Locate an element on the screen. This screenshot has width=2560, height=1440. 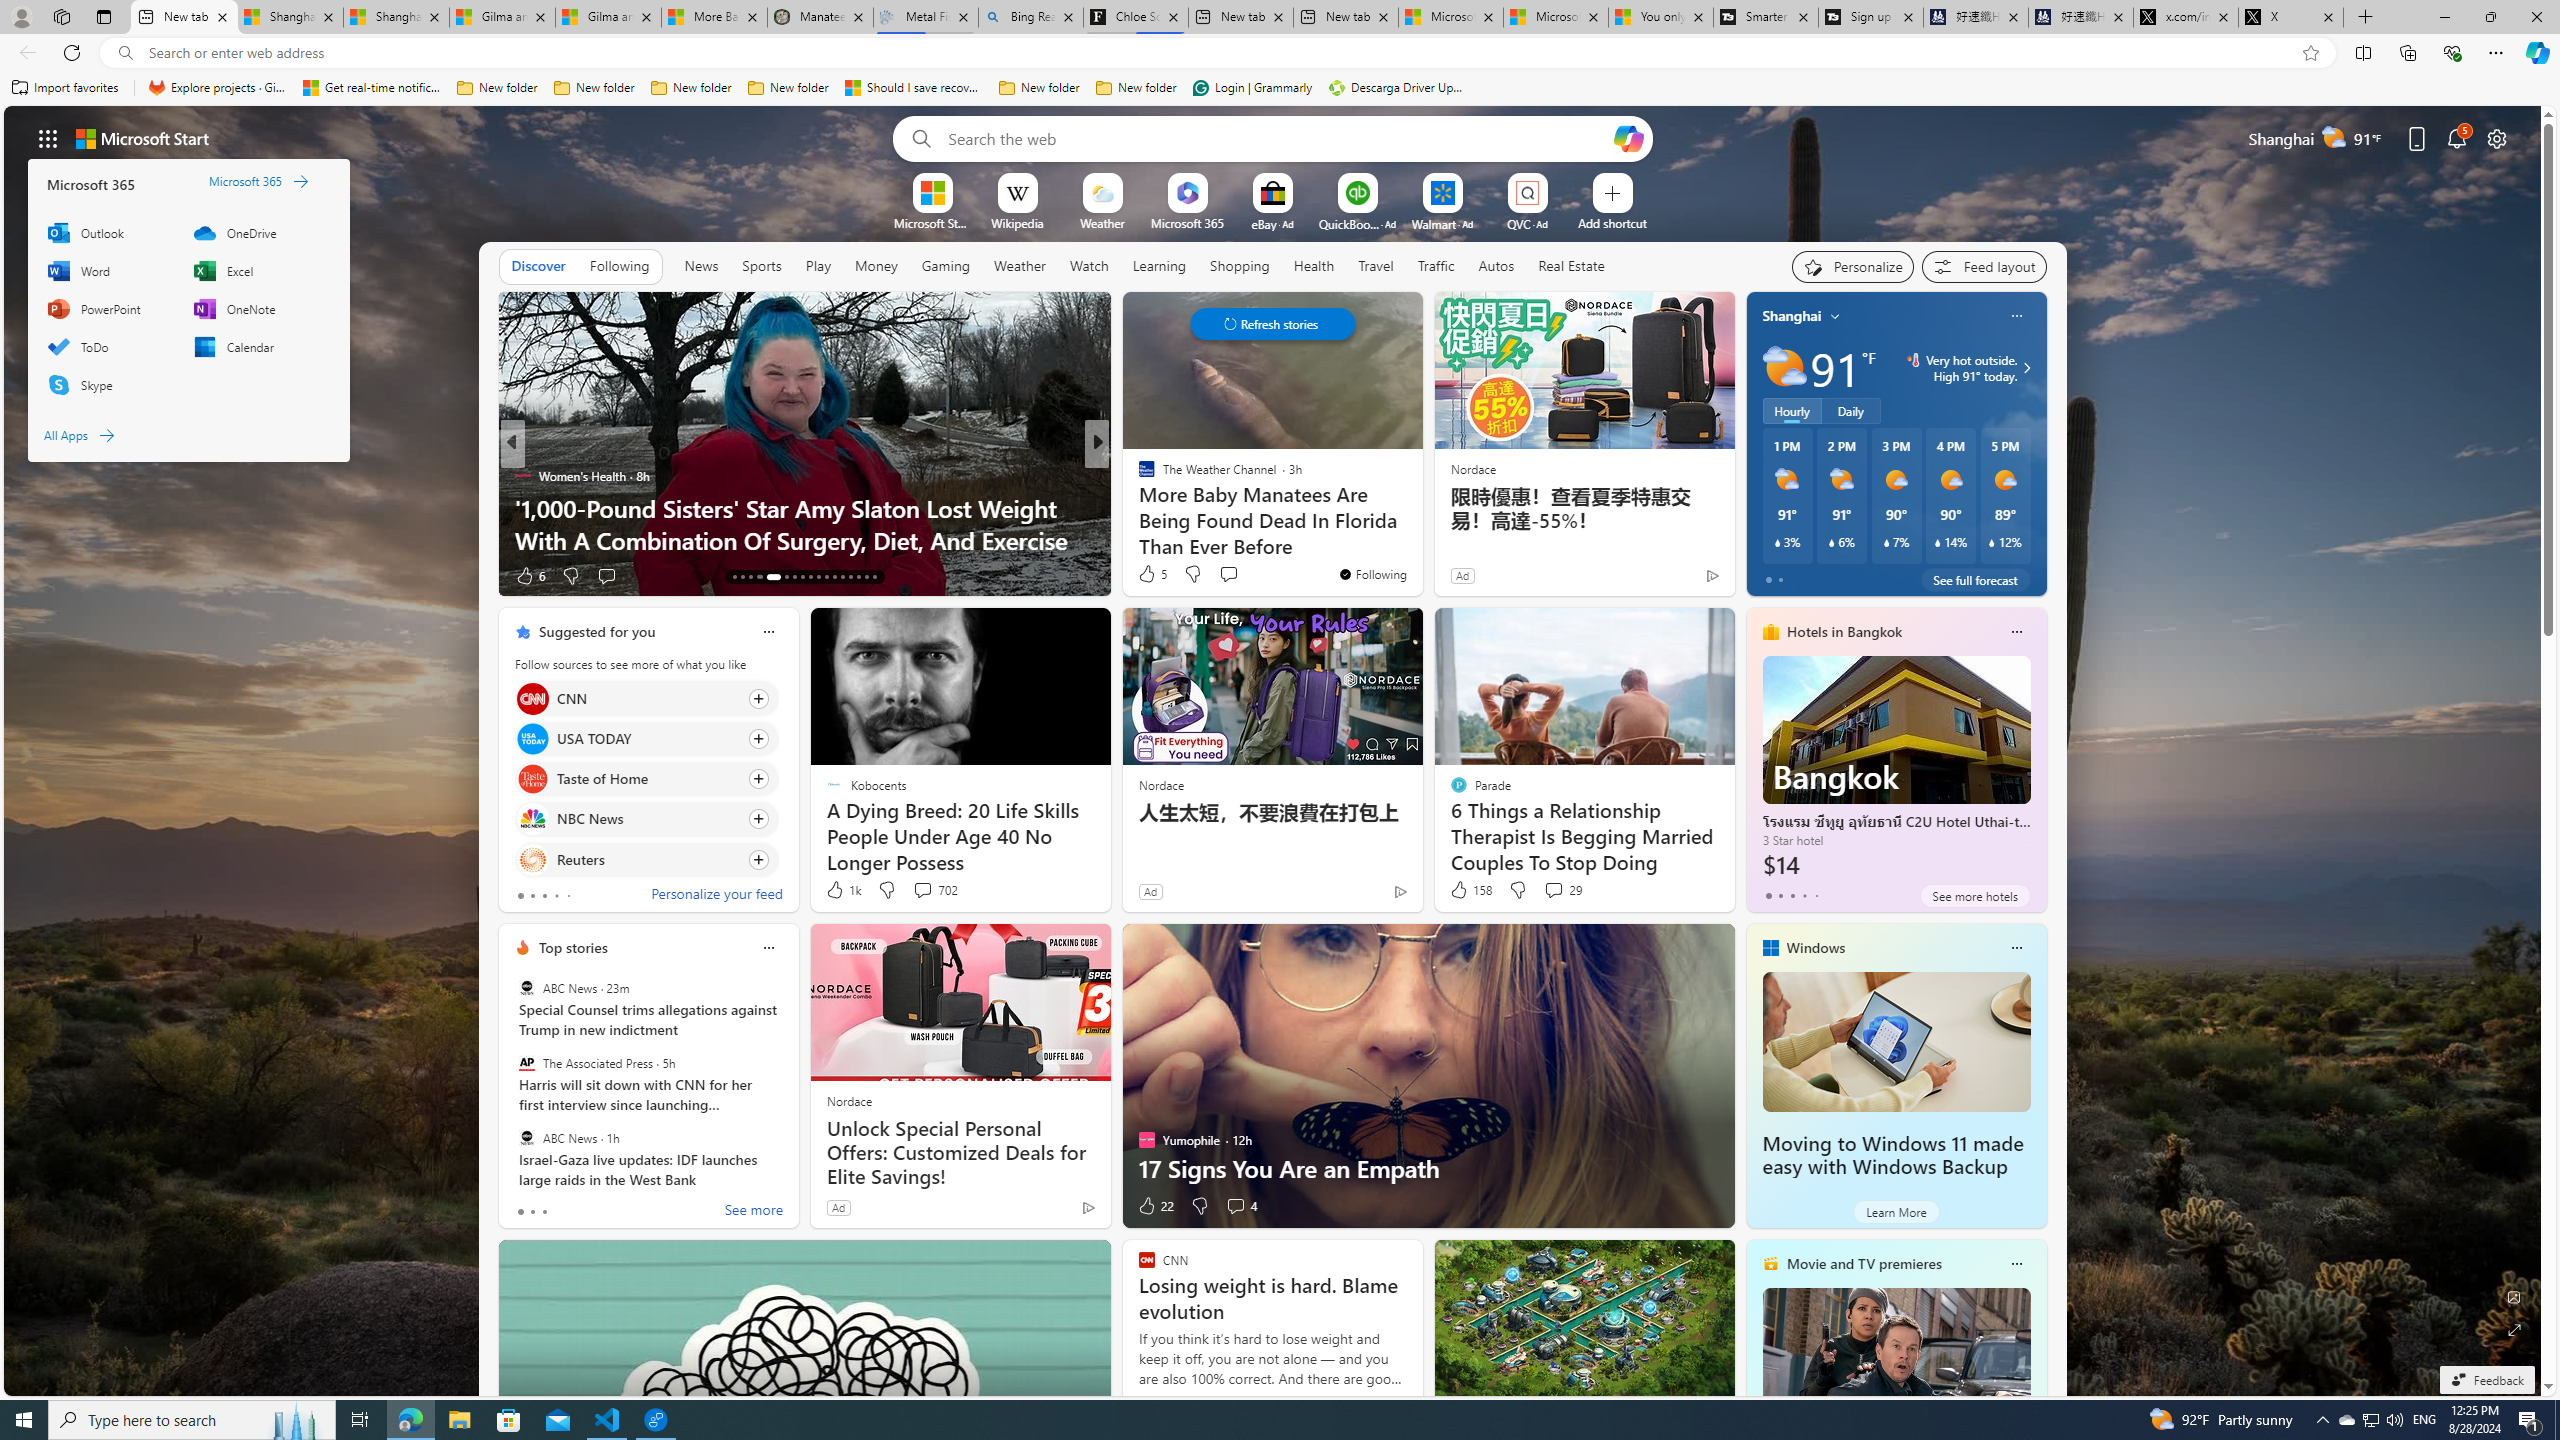
Suggested for you is located at coordinates (596, 632).